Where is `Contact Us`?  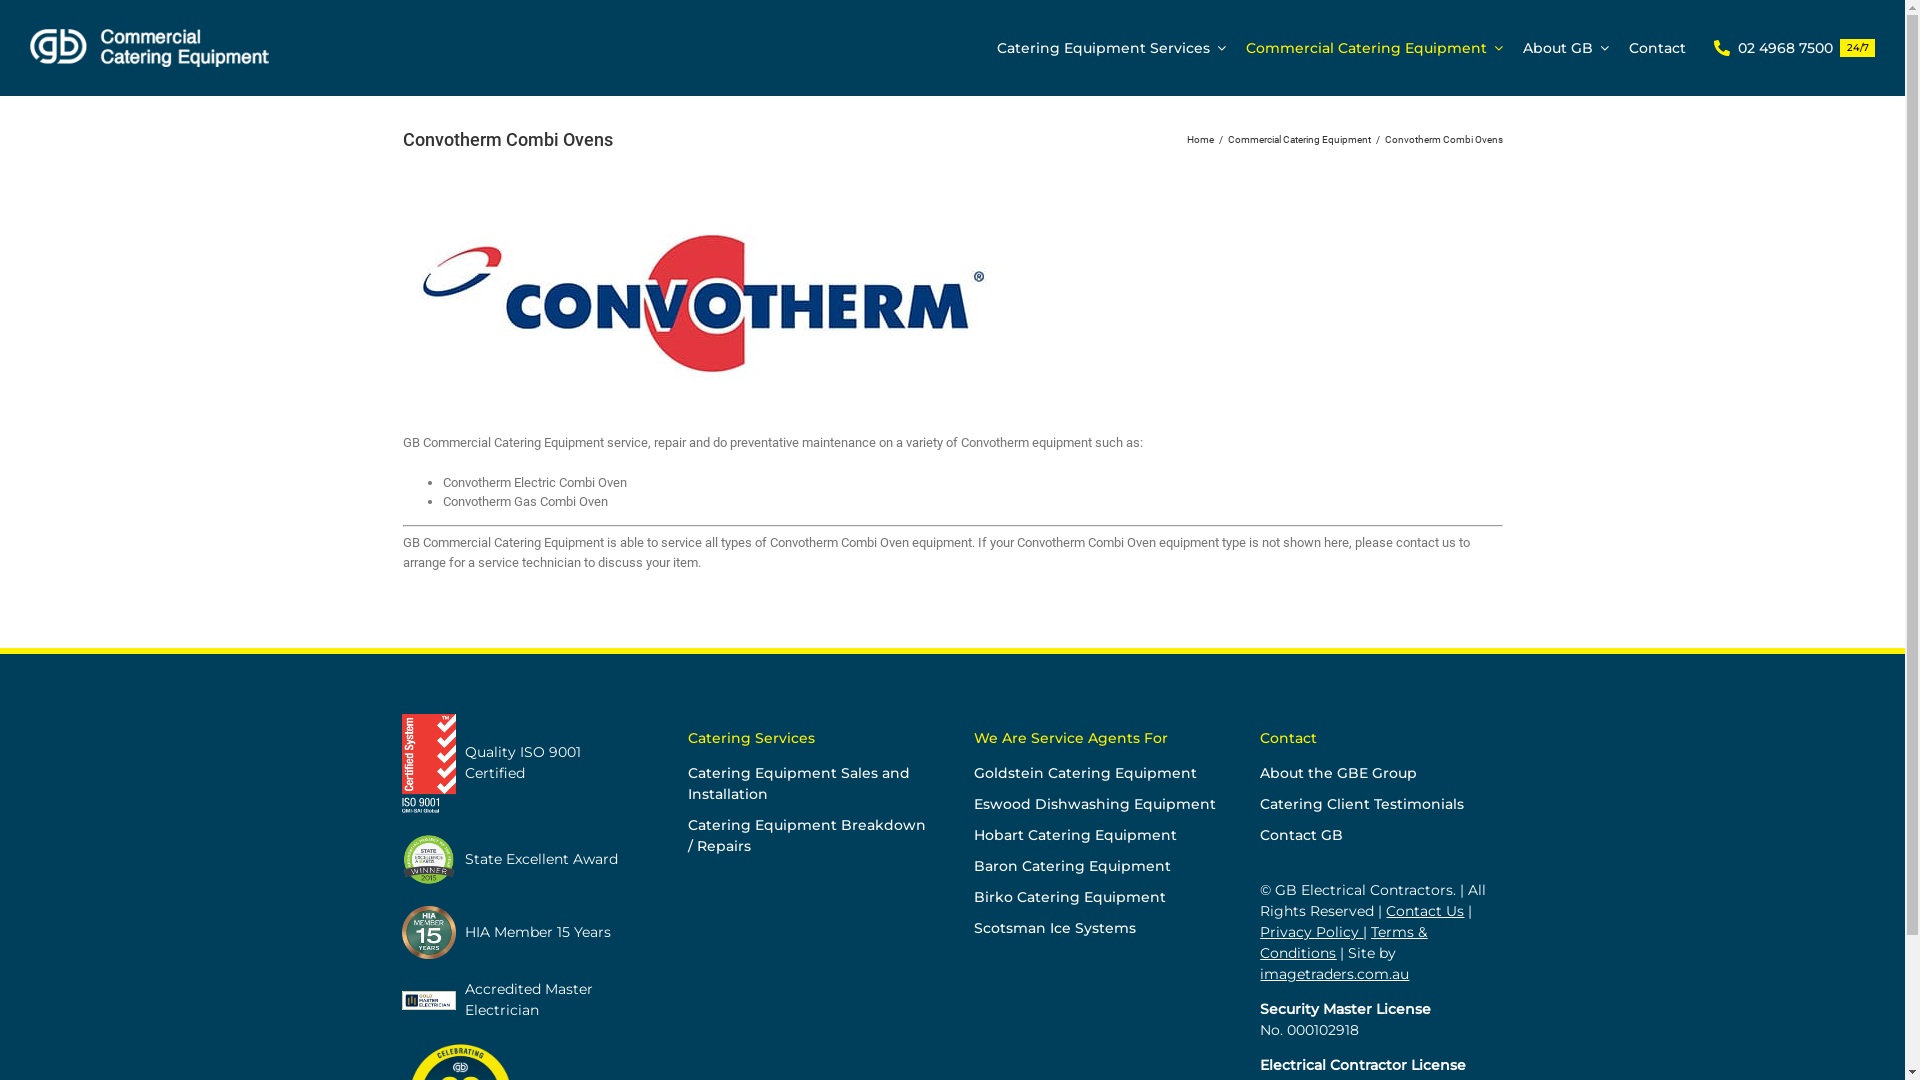 Contact Us is located at coordinates (1425, 911).